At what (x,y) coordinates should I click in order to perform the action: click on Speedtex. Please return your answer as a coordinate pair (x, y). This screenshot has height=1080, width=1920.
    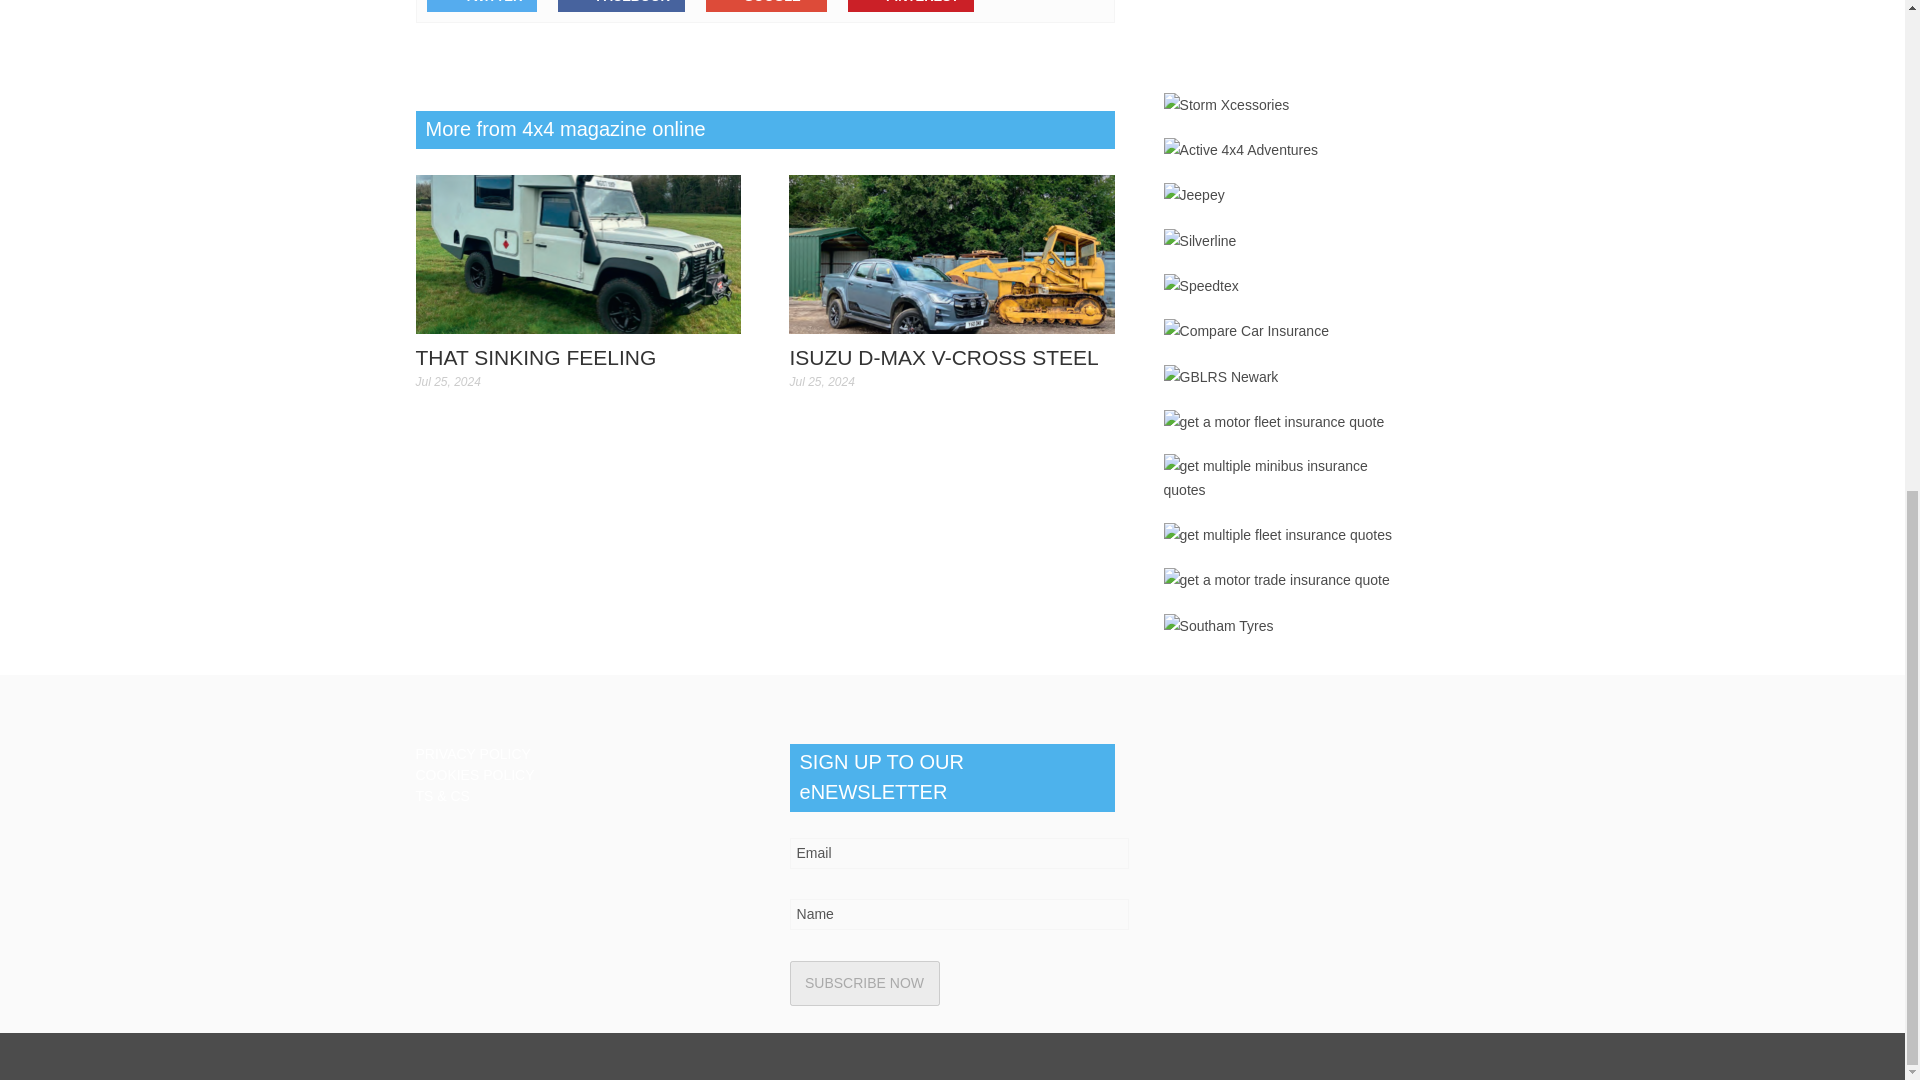
    Looking at the image, I should click on (1200, 286).